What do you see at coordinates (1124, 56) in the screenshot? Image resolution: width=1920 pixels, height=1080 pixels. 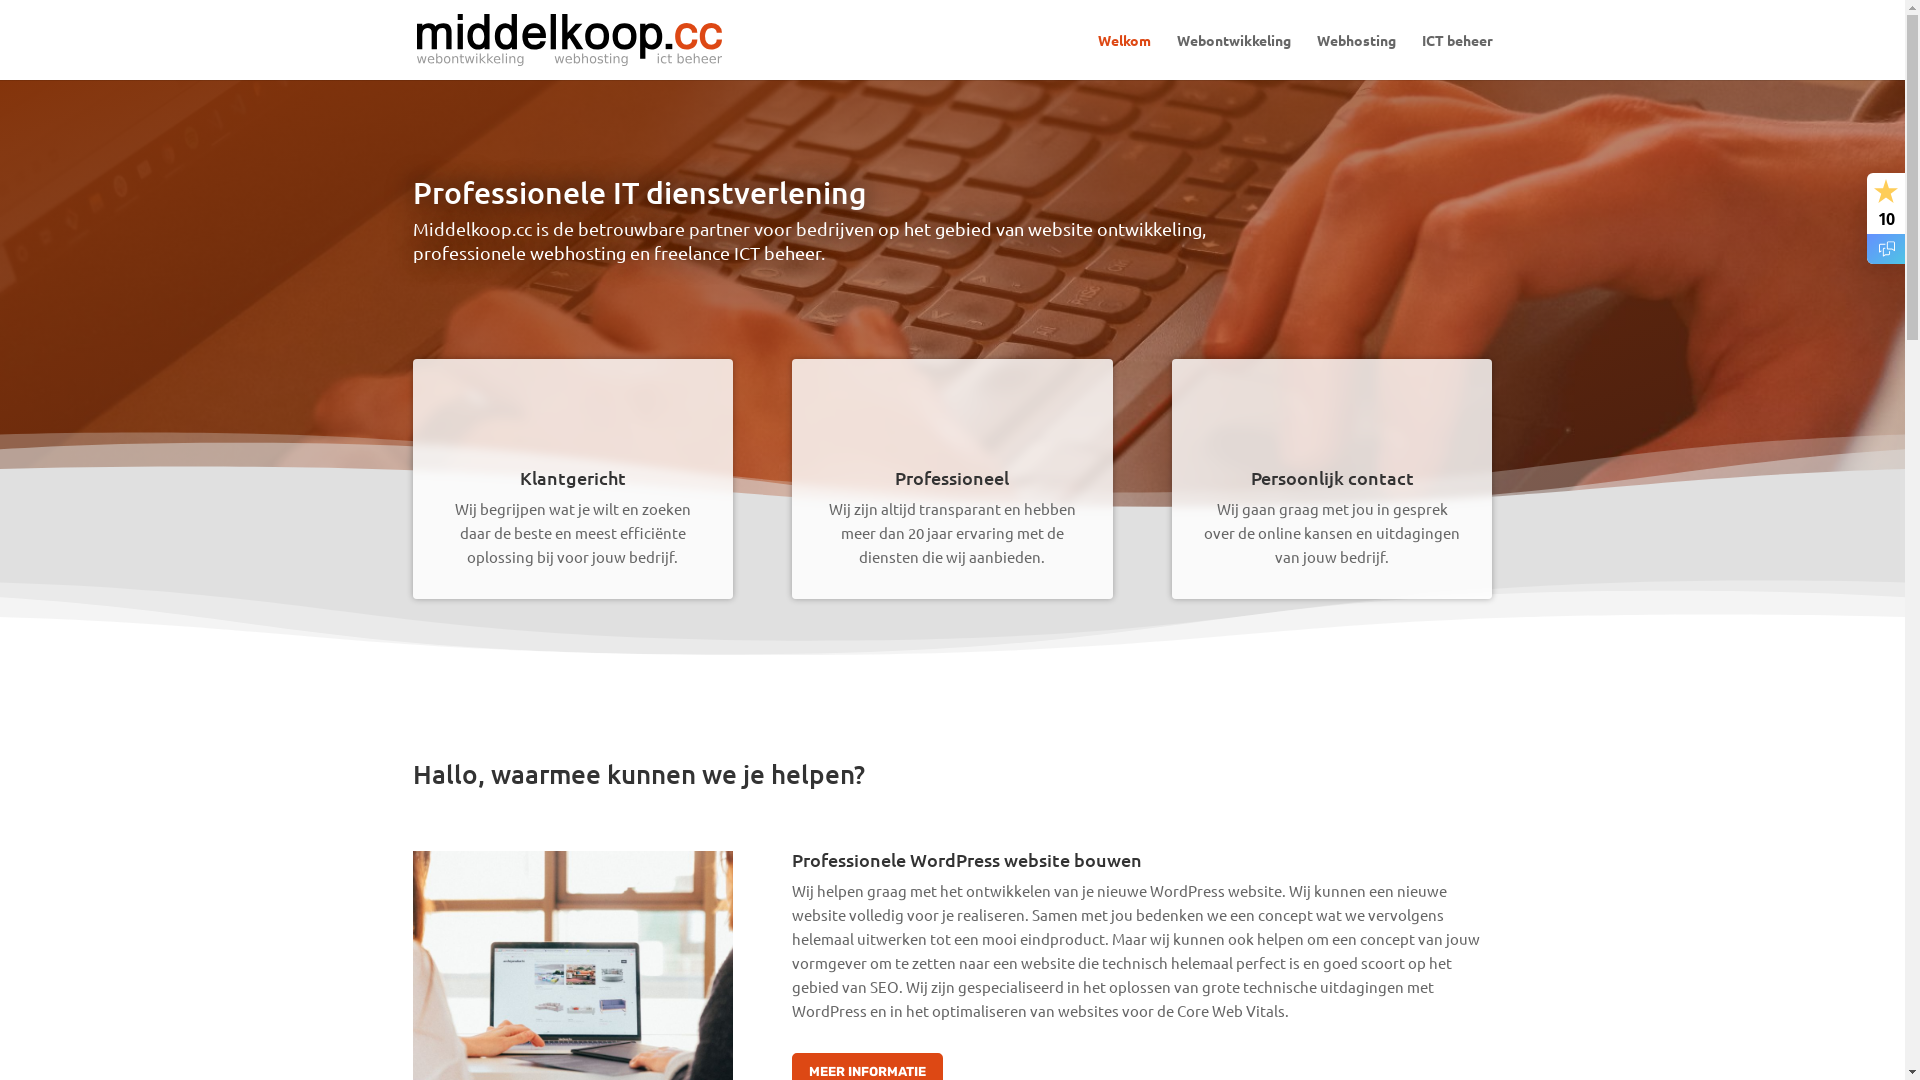 I see `Welkom` at bounding box center [1124, 56].